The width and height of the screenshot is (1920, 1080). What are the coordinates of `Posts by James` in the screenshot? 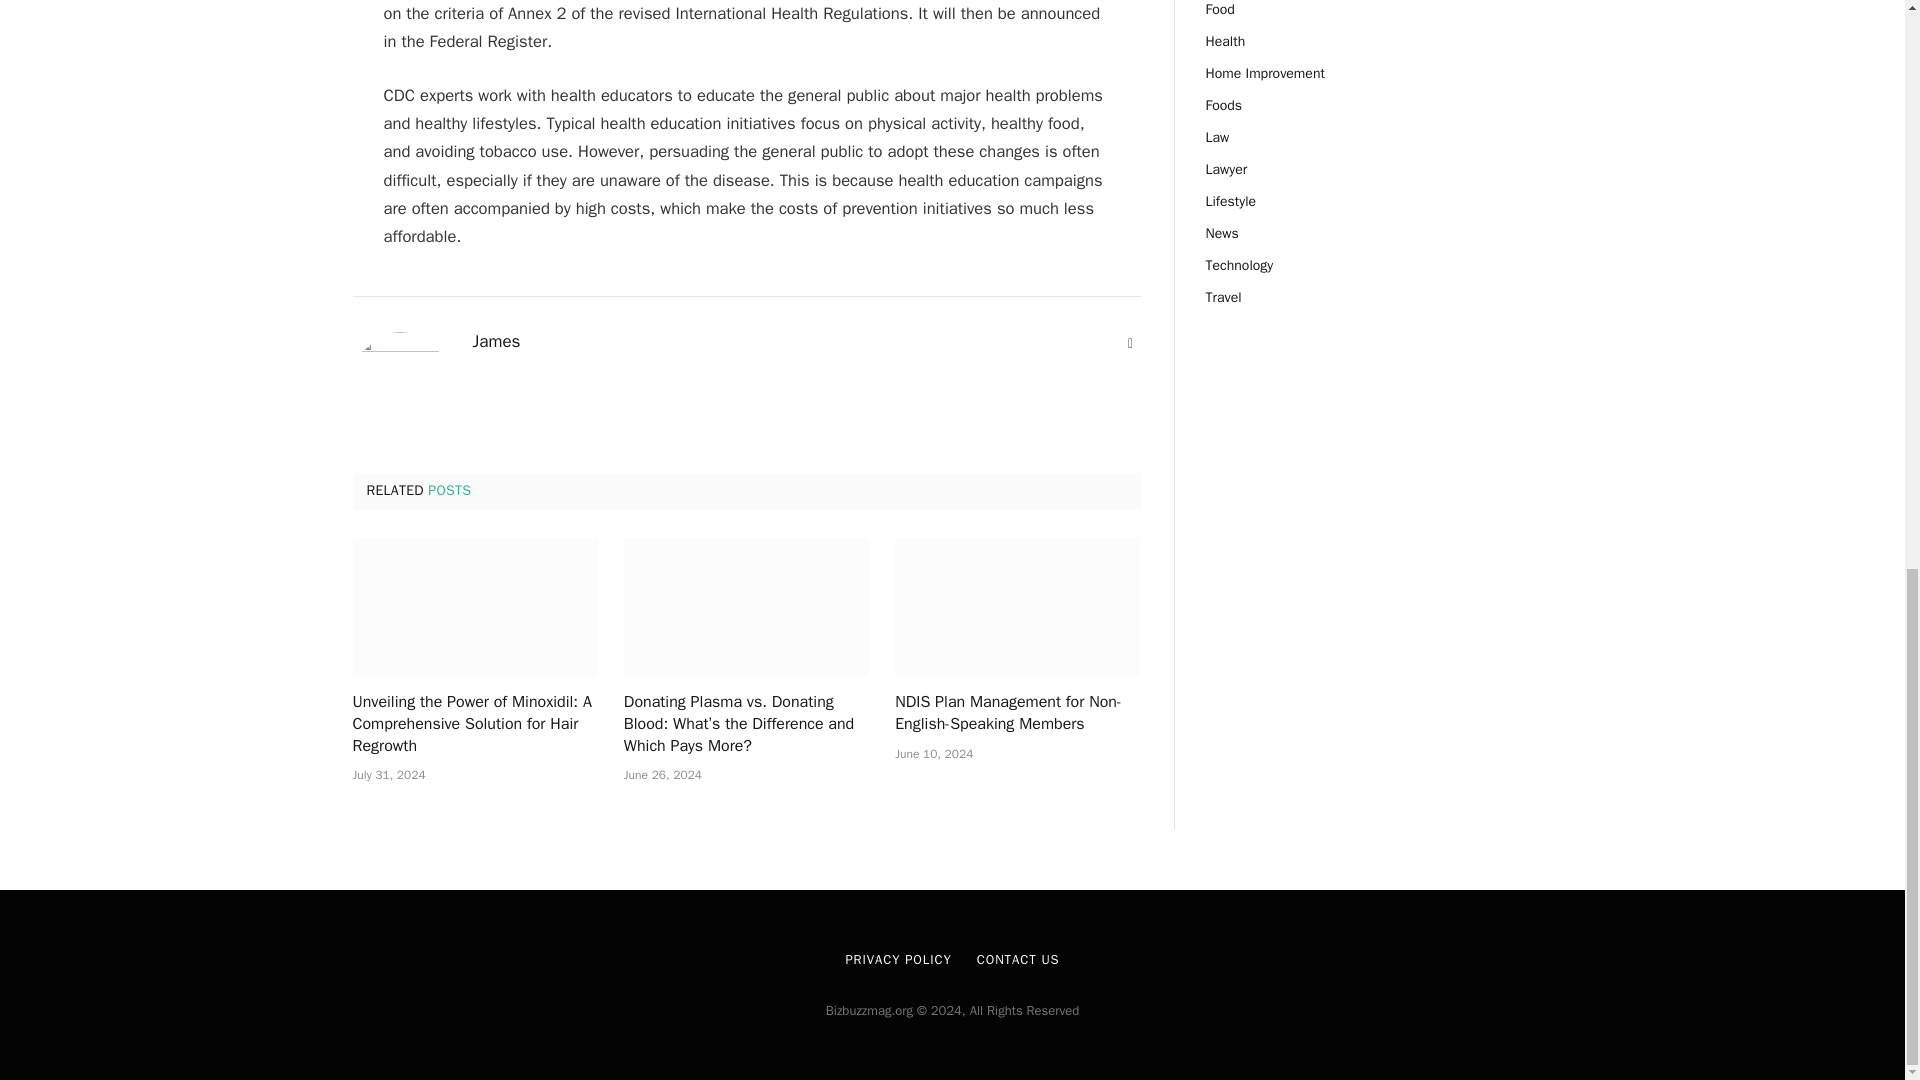 It's located at (496, 342).